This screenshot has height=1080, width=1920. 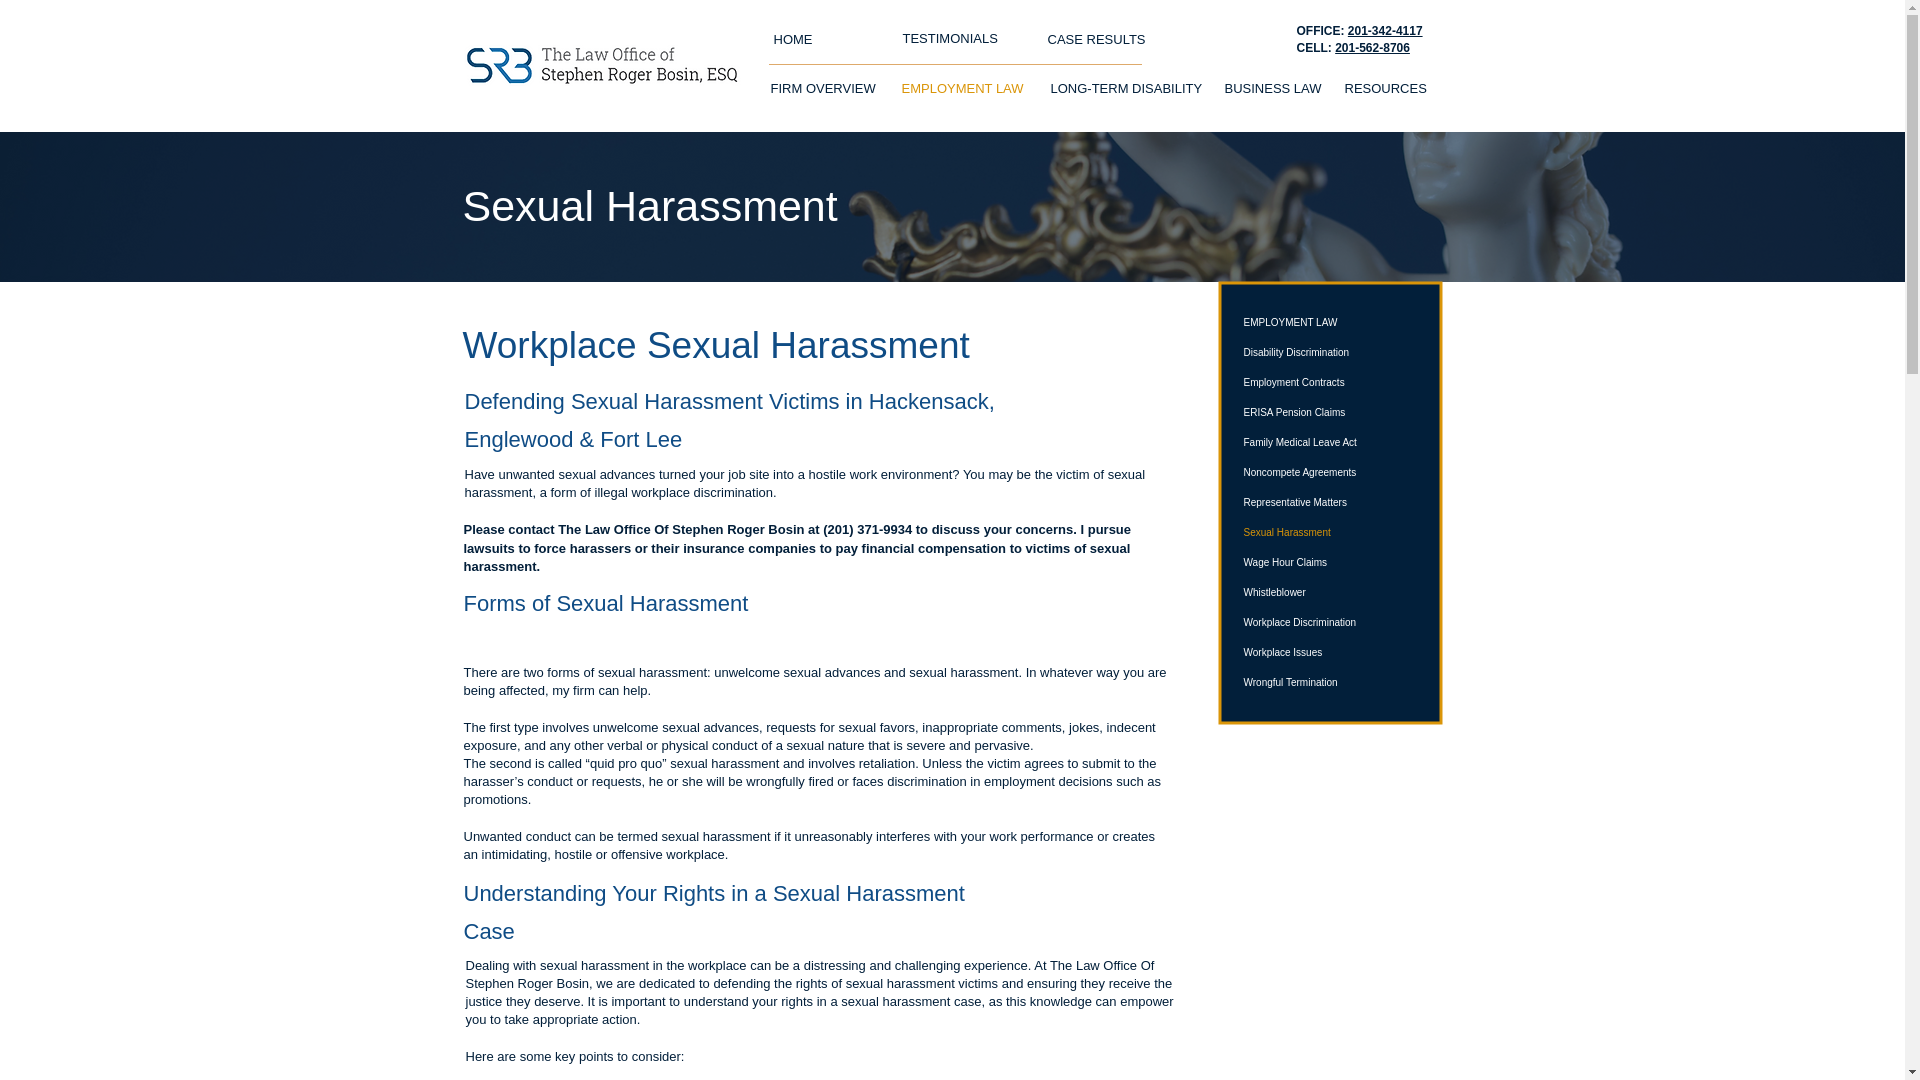 I want to click on Employment Contracts, so click(x=1334, y=383).